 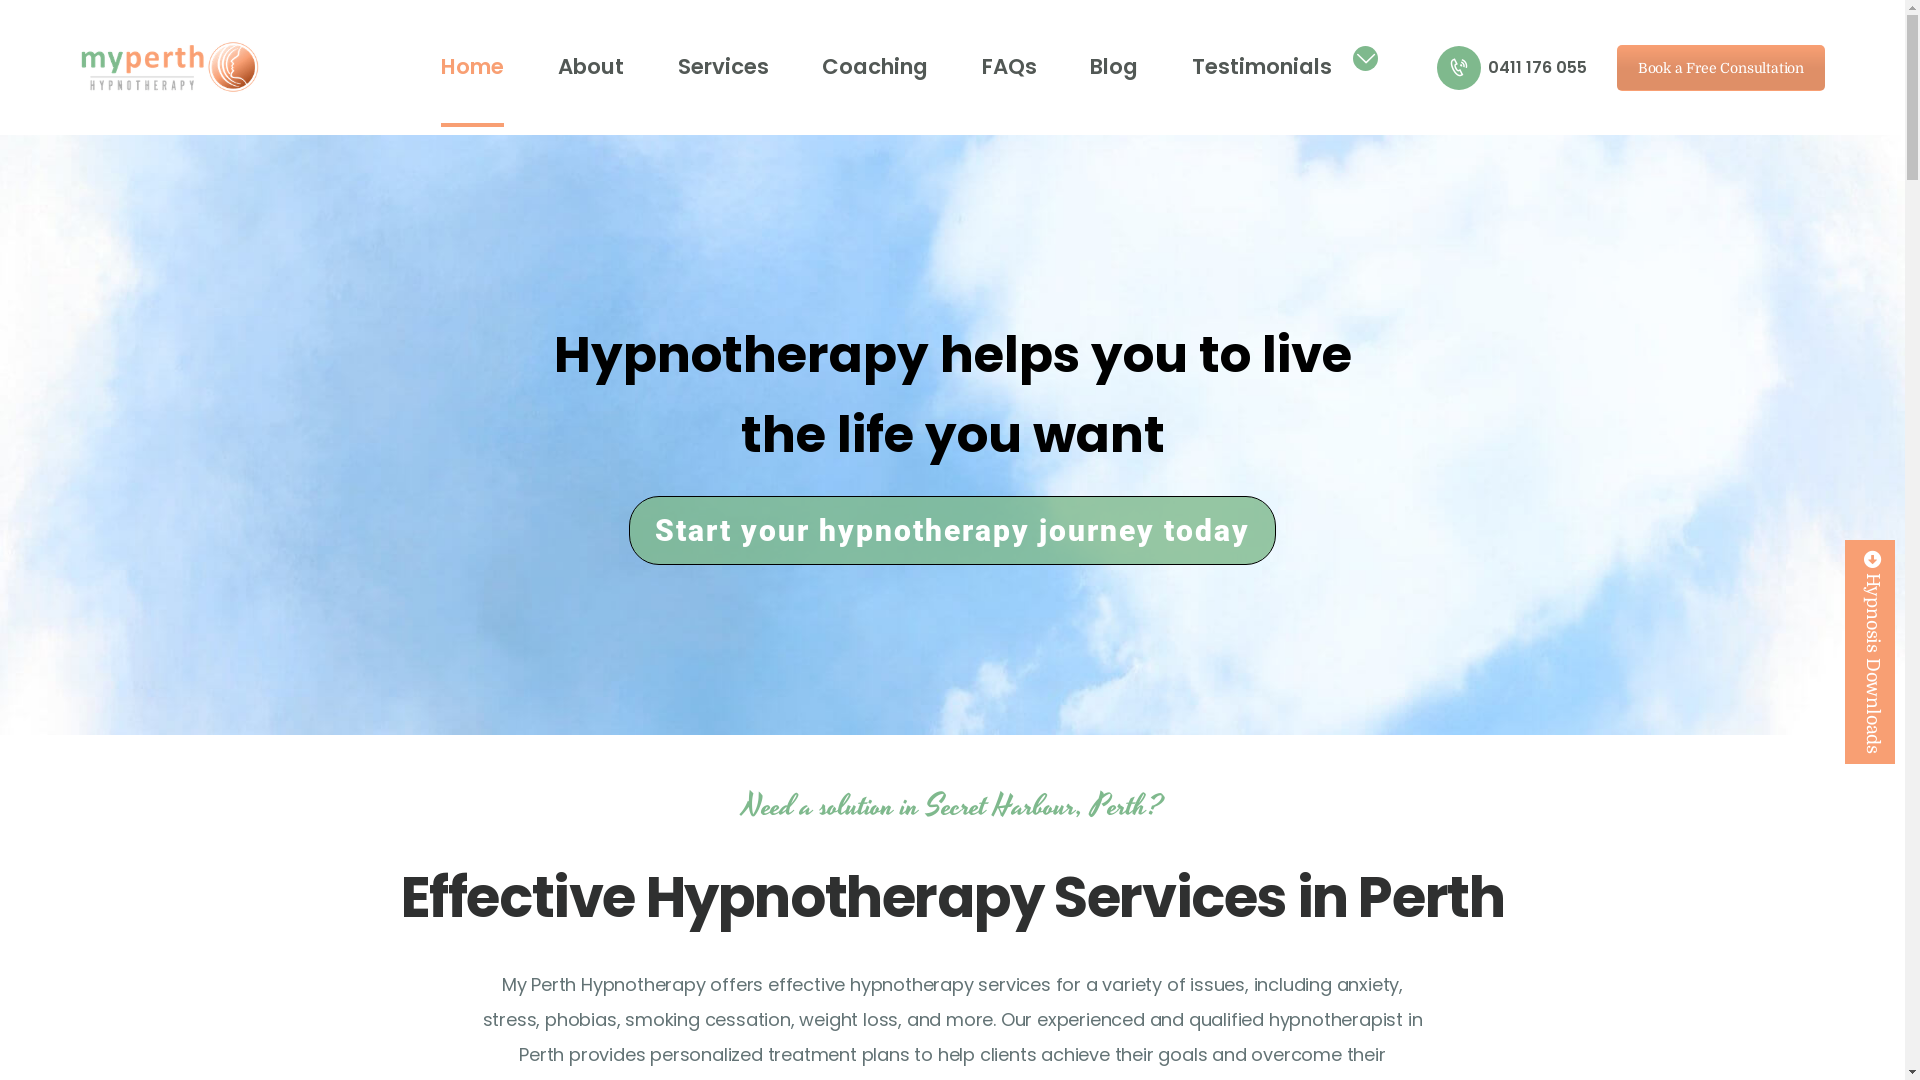 I want to click on FAQs, so click(x=1010, y=68).